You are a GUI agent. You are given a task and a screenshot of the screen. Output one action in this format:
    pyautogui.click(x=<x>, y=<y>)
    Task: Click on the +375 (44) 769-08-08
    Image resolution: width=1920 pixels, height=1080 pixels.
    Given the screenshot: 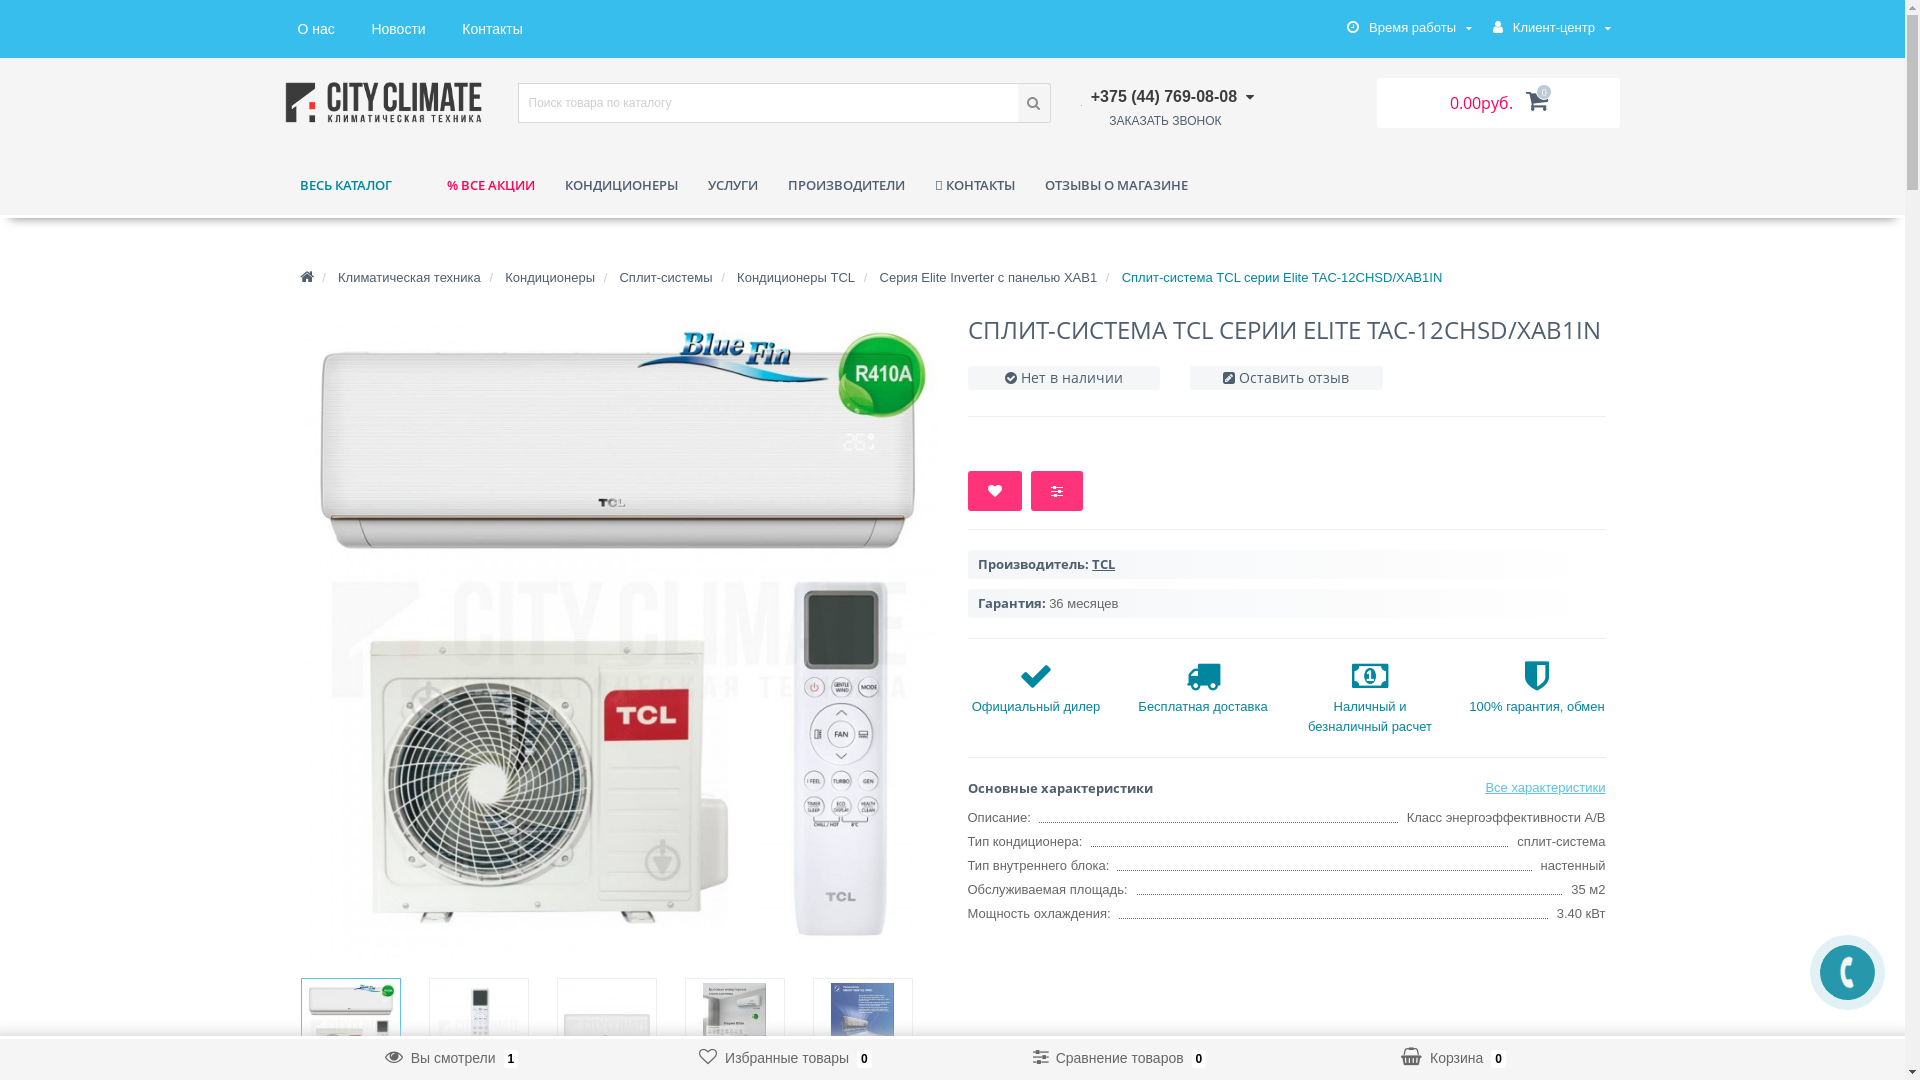 What is the action you would take?
    pyautogui.click(x=1167, y=96)
    